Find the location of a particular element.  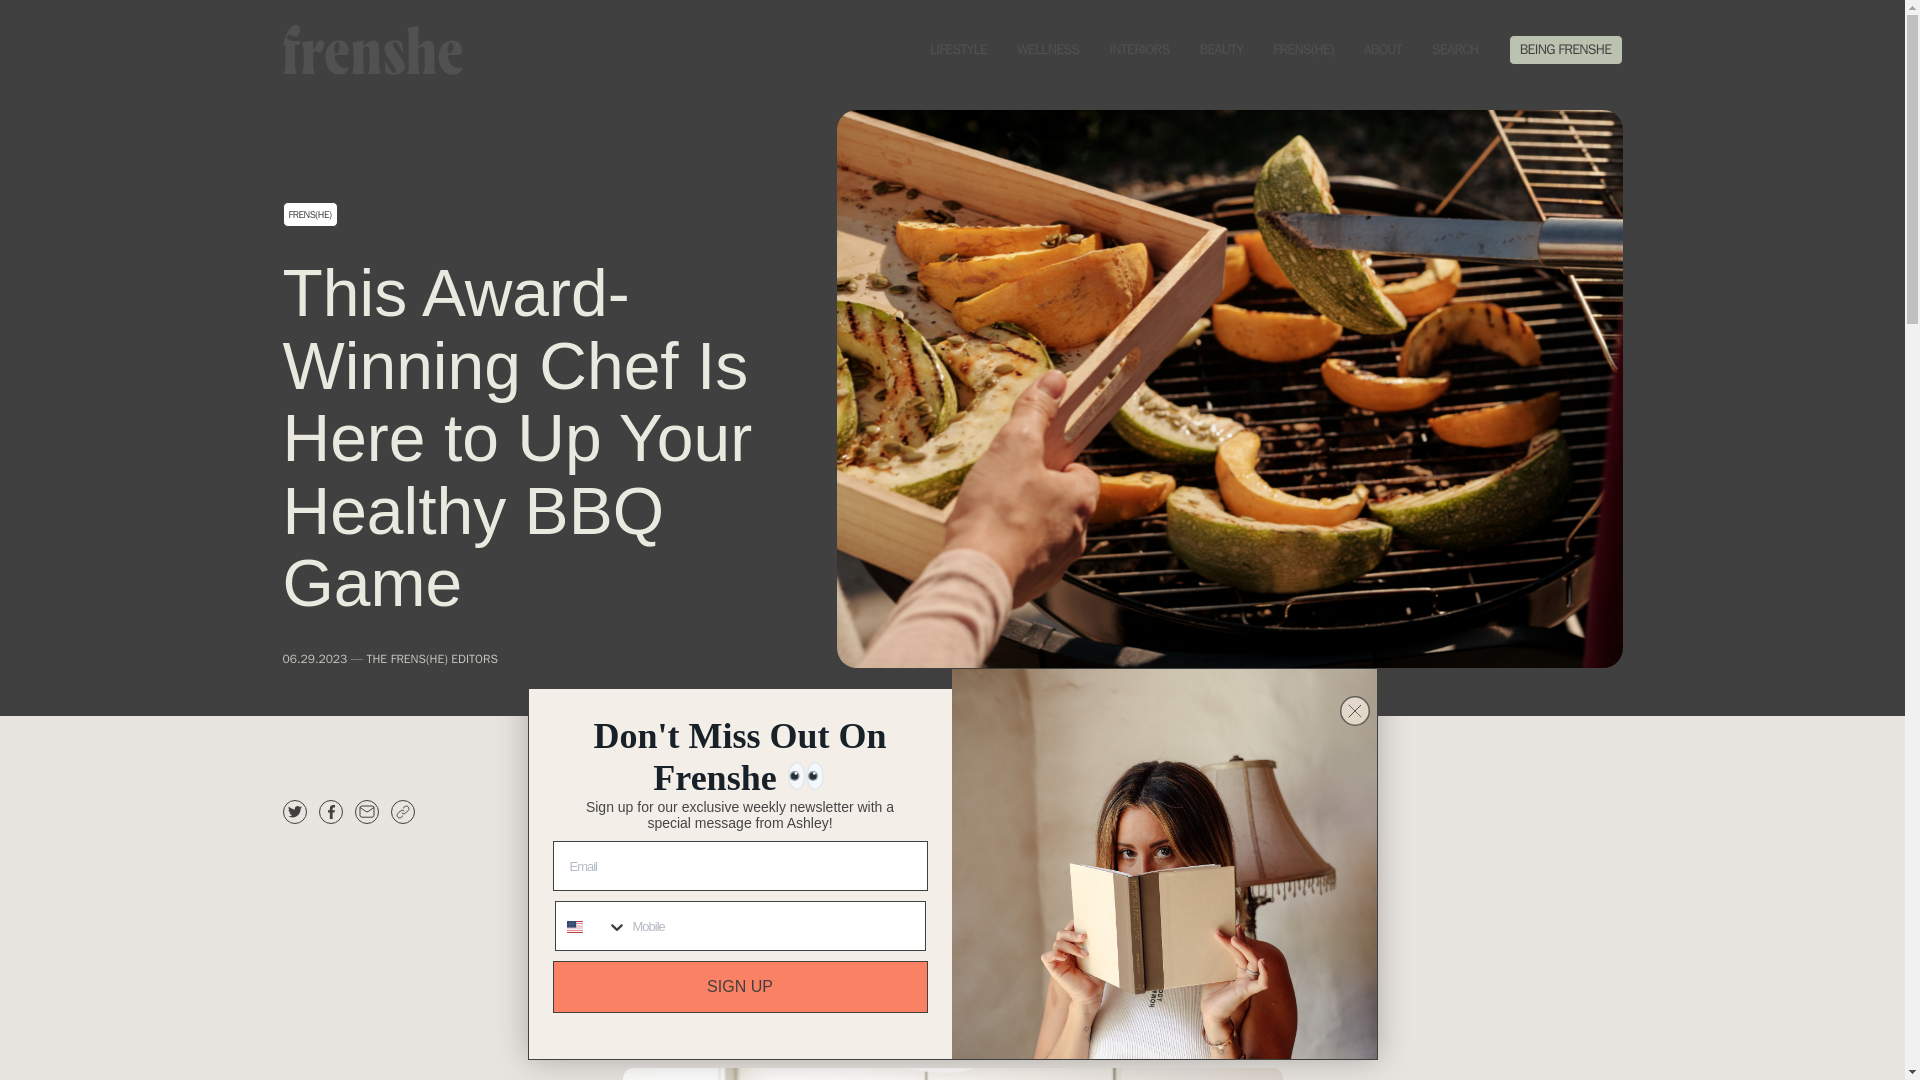

SEARCH is located at coordinates (1455, 50).